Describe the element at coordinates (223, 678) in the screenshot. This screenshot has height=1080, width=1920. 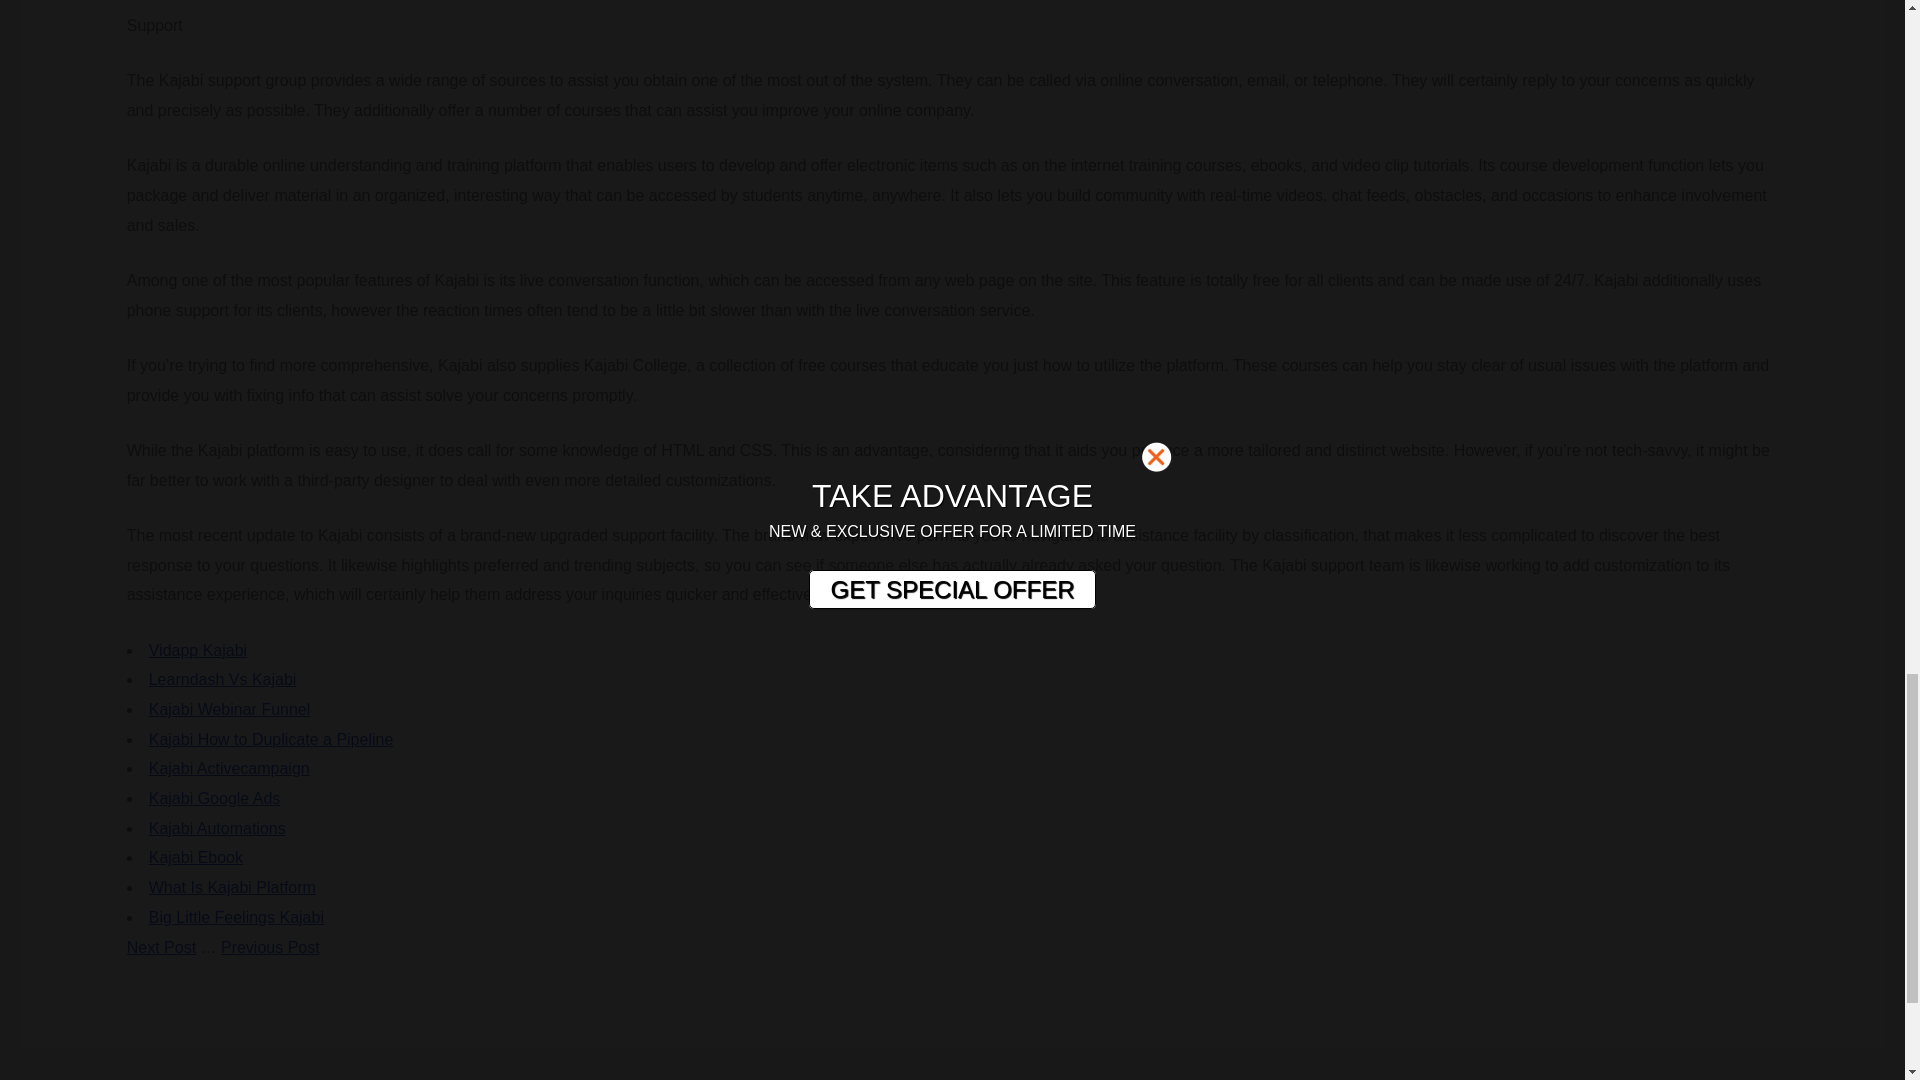
I see `Learndash Vs Kajabi` at that location.